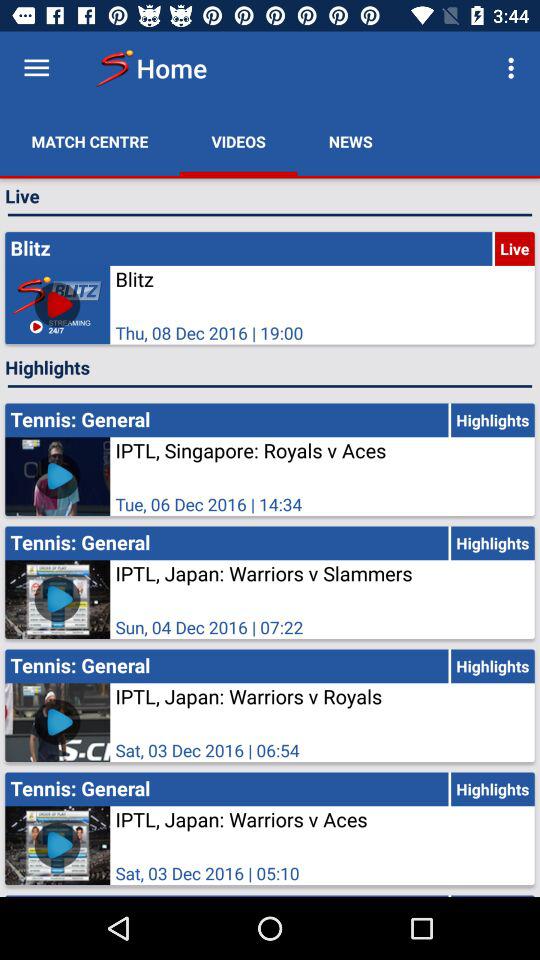 The image size is (540, 960). I want to click on view menu, so click(36, 68).